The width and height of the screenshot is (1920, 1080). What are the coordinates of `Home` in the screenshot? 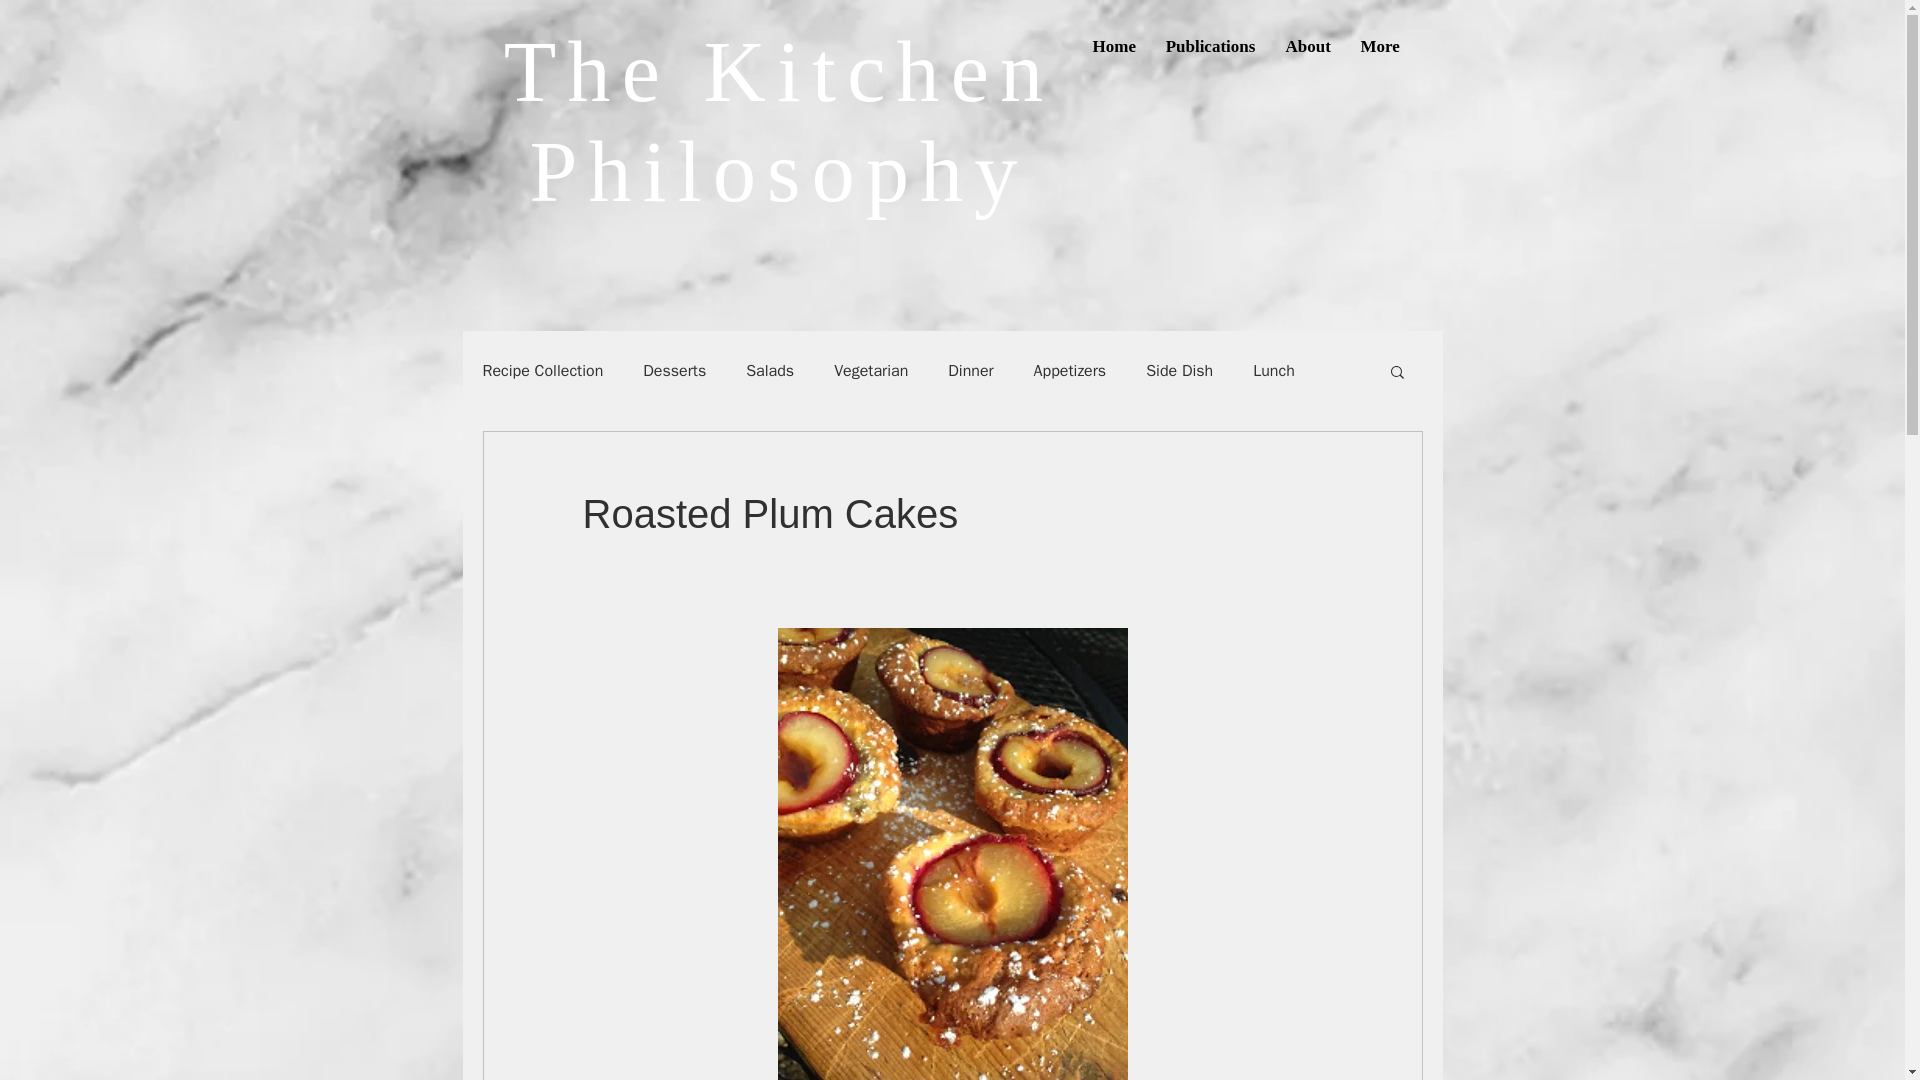 It's located at (1114, 46).